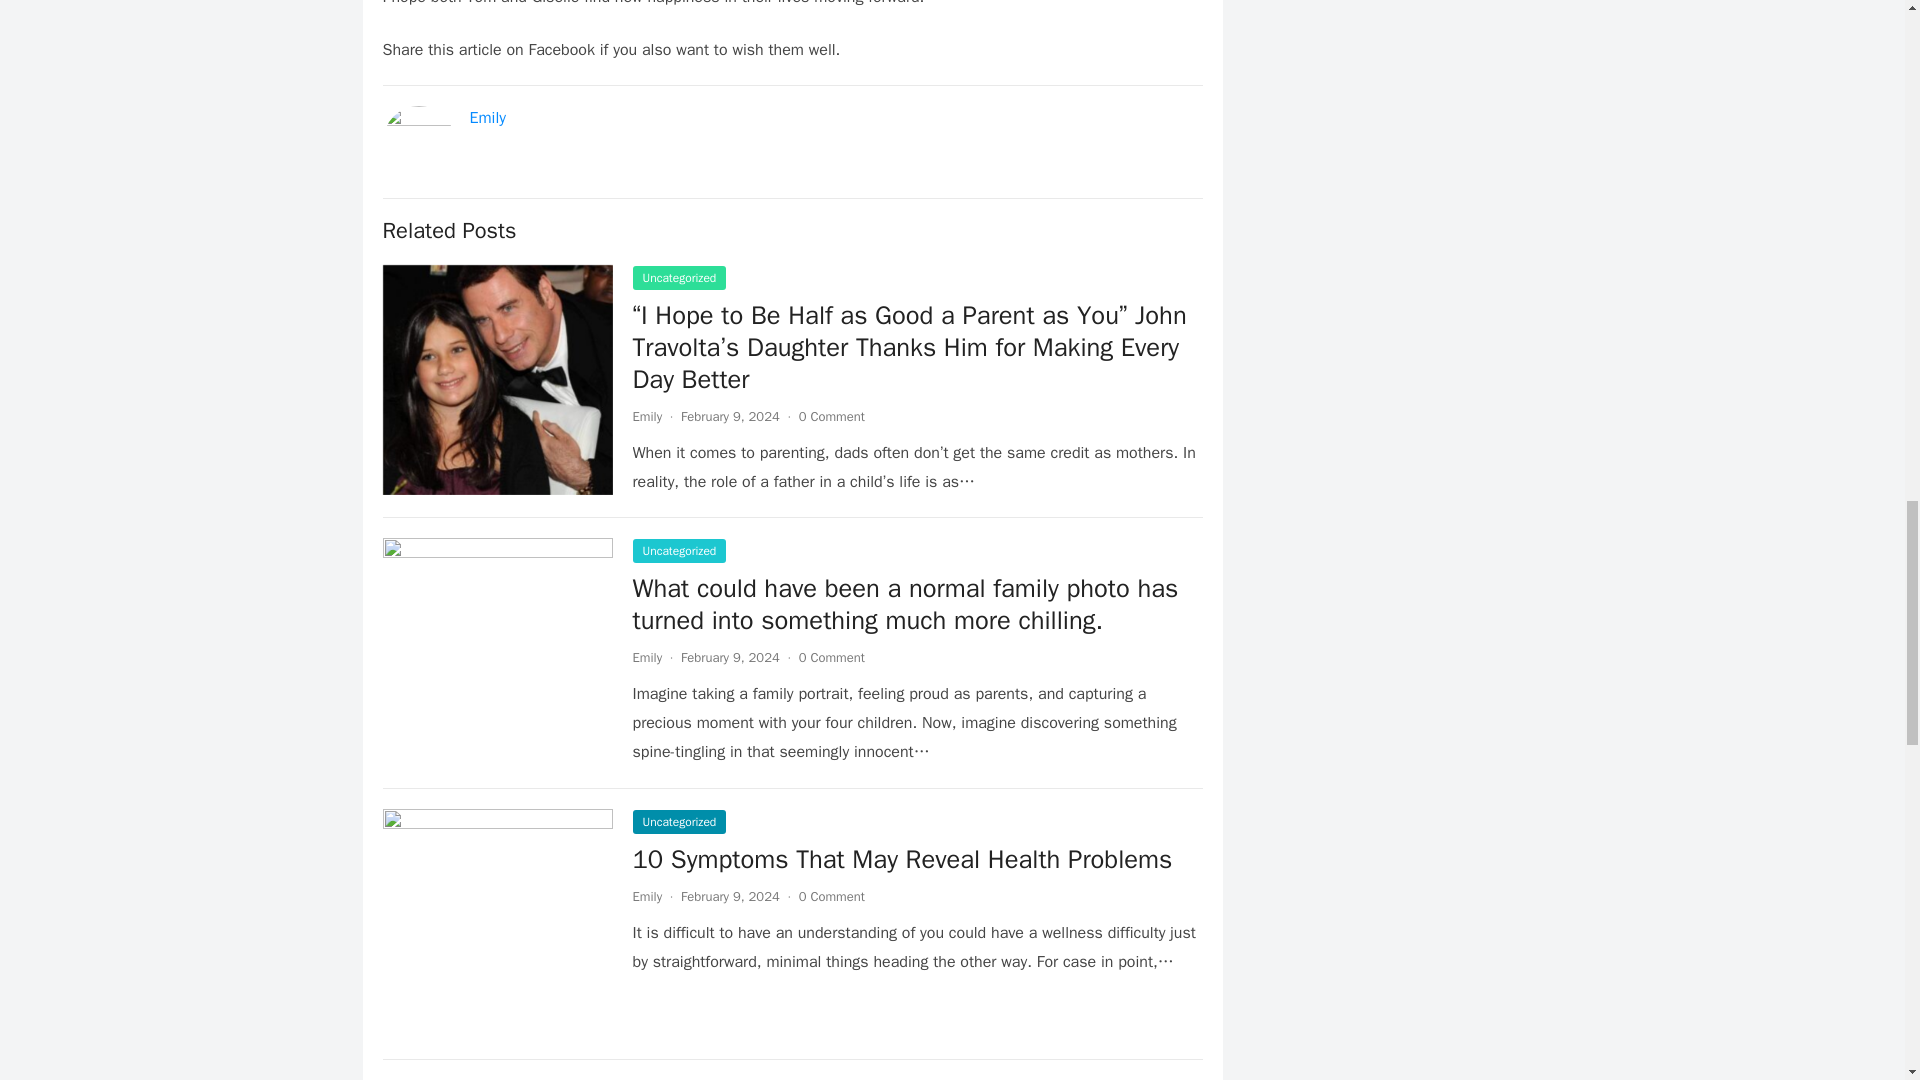 This screenshot has height=1080, width=1920. What do you see at coordinates (646, 658) in the screenshot?
I see `Posts by Emily` at bounding box center [646, 658].